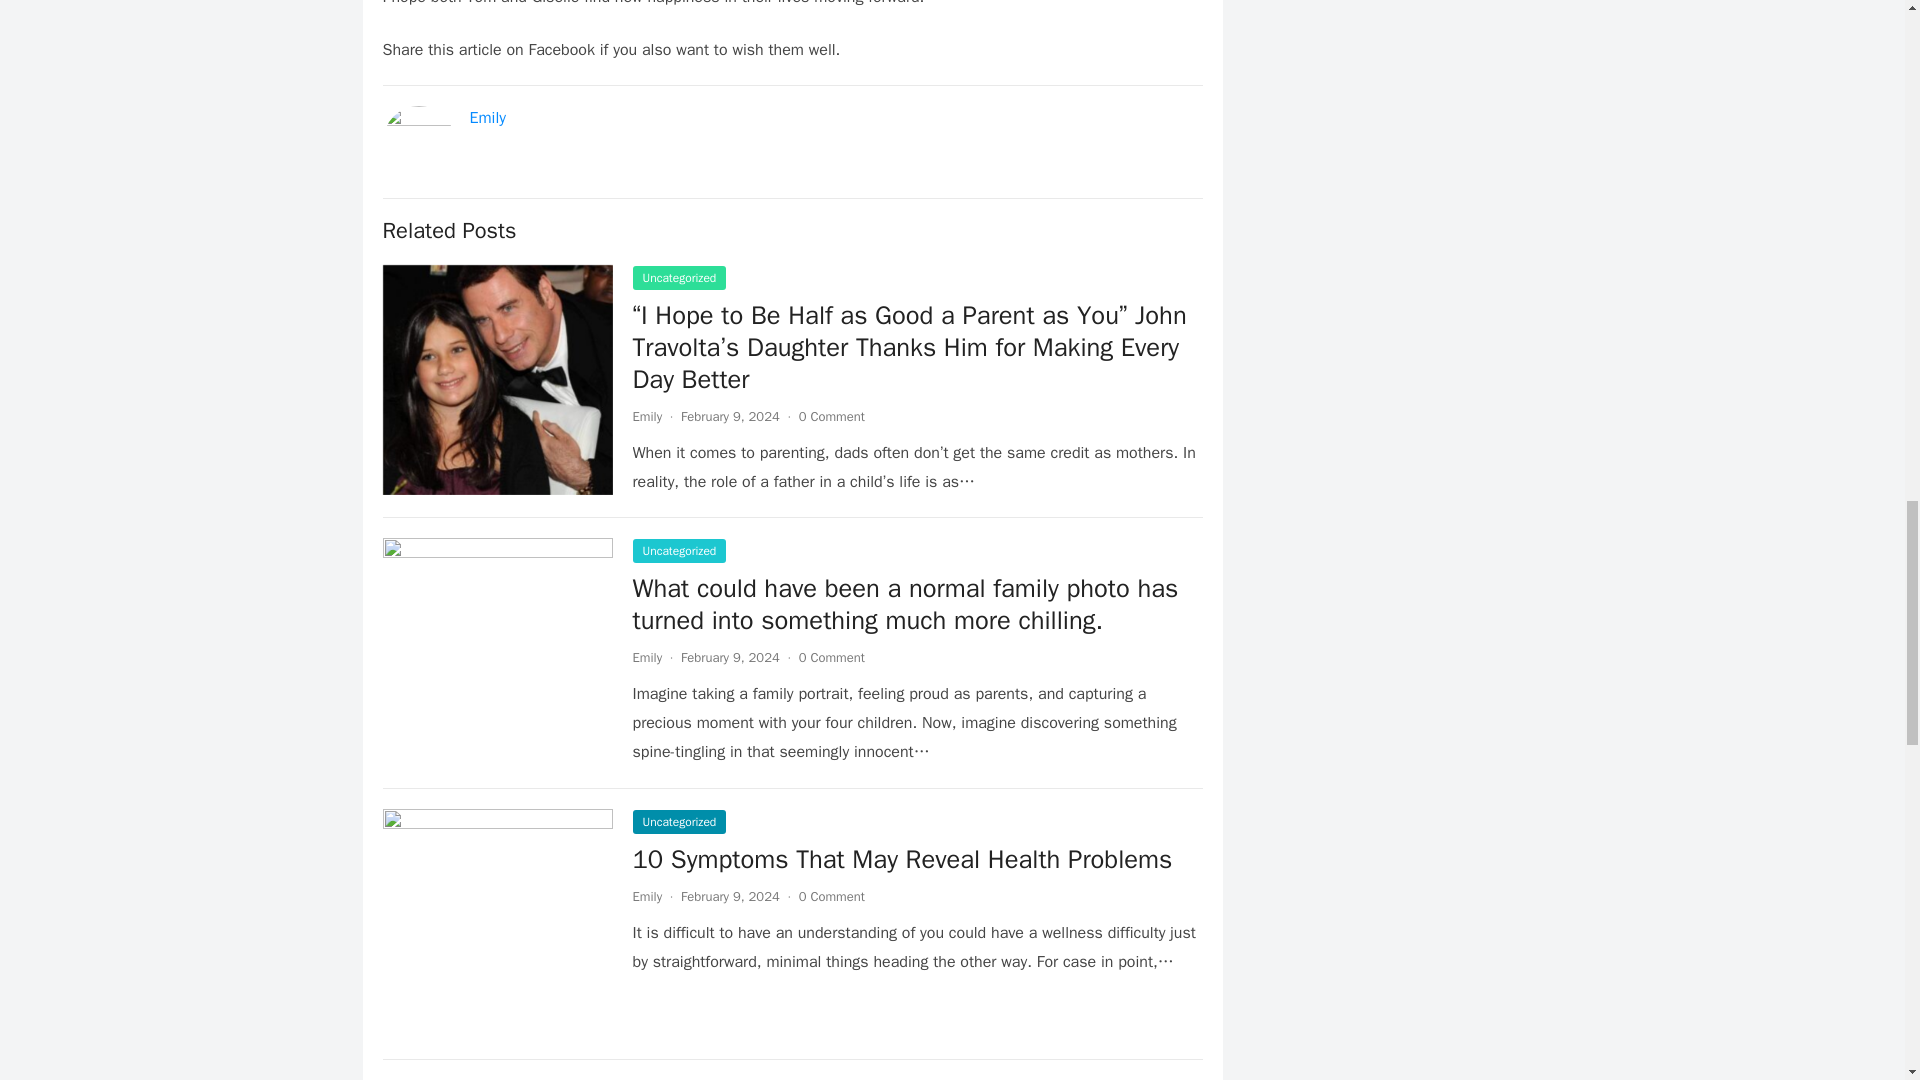 This screenshot has height=1080, width=1920. What do you see at coordinates (646, 658) in the screenshot?
I see `Posts by Emily` at bounding box center [646, 658].